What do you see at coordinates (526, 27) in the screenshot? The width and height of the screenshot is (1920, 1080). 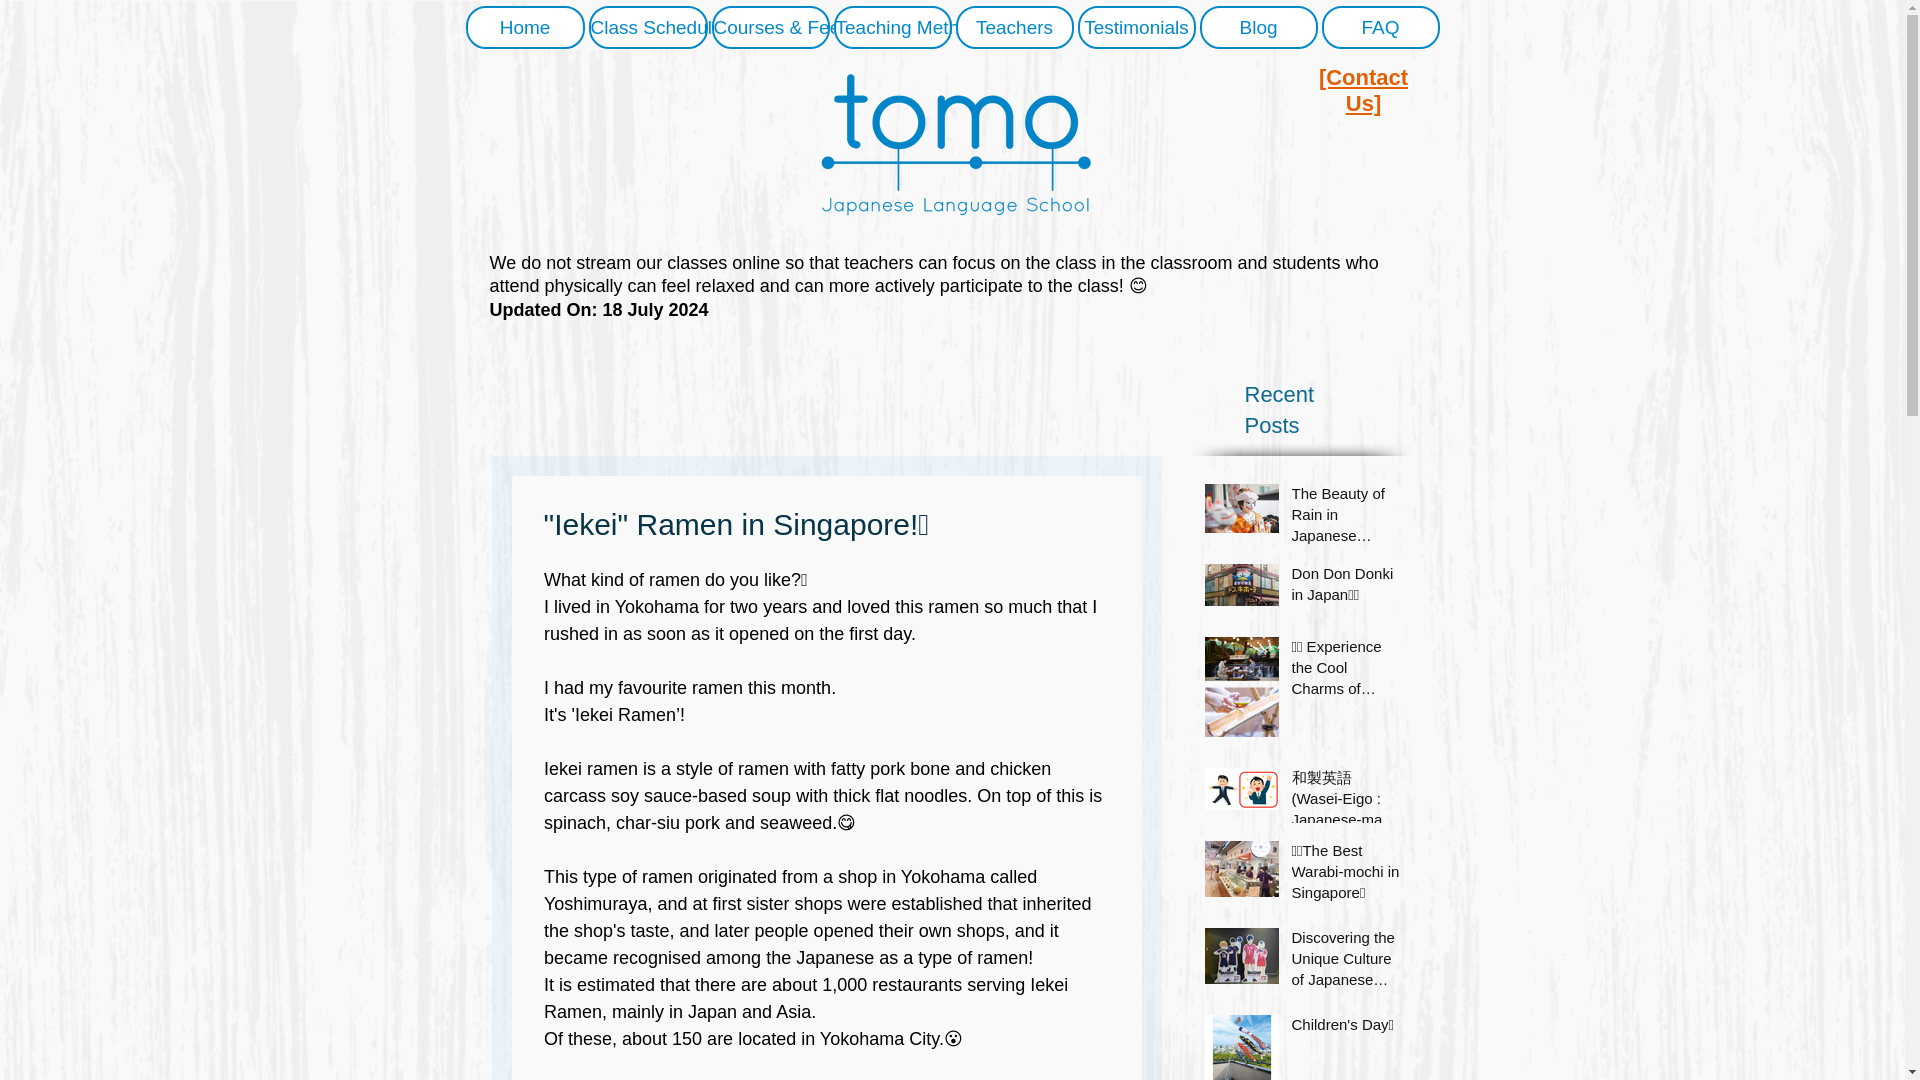 I see `Home` at bounding box center [526, 27].